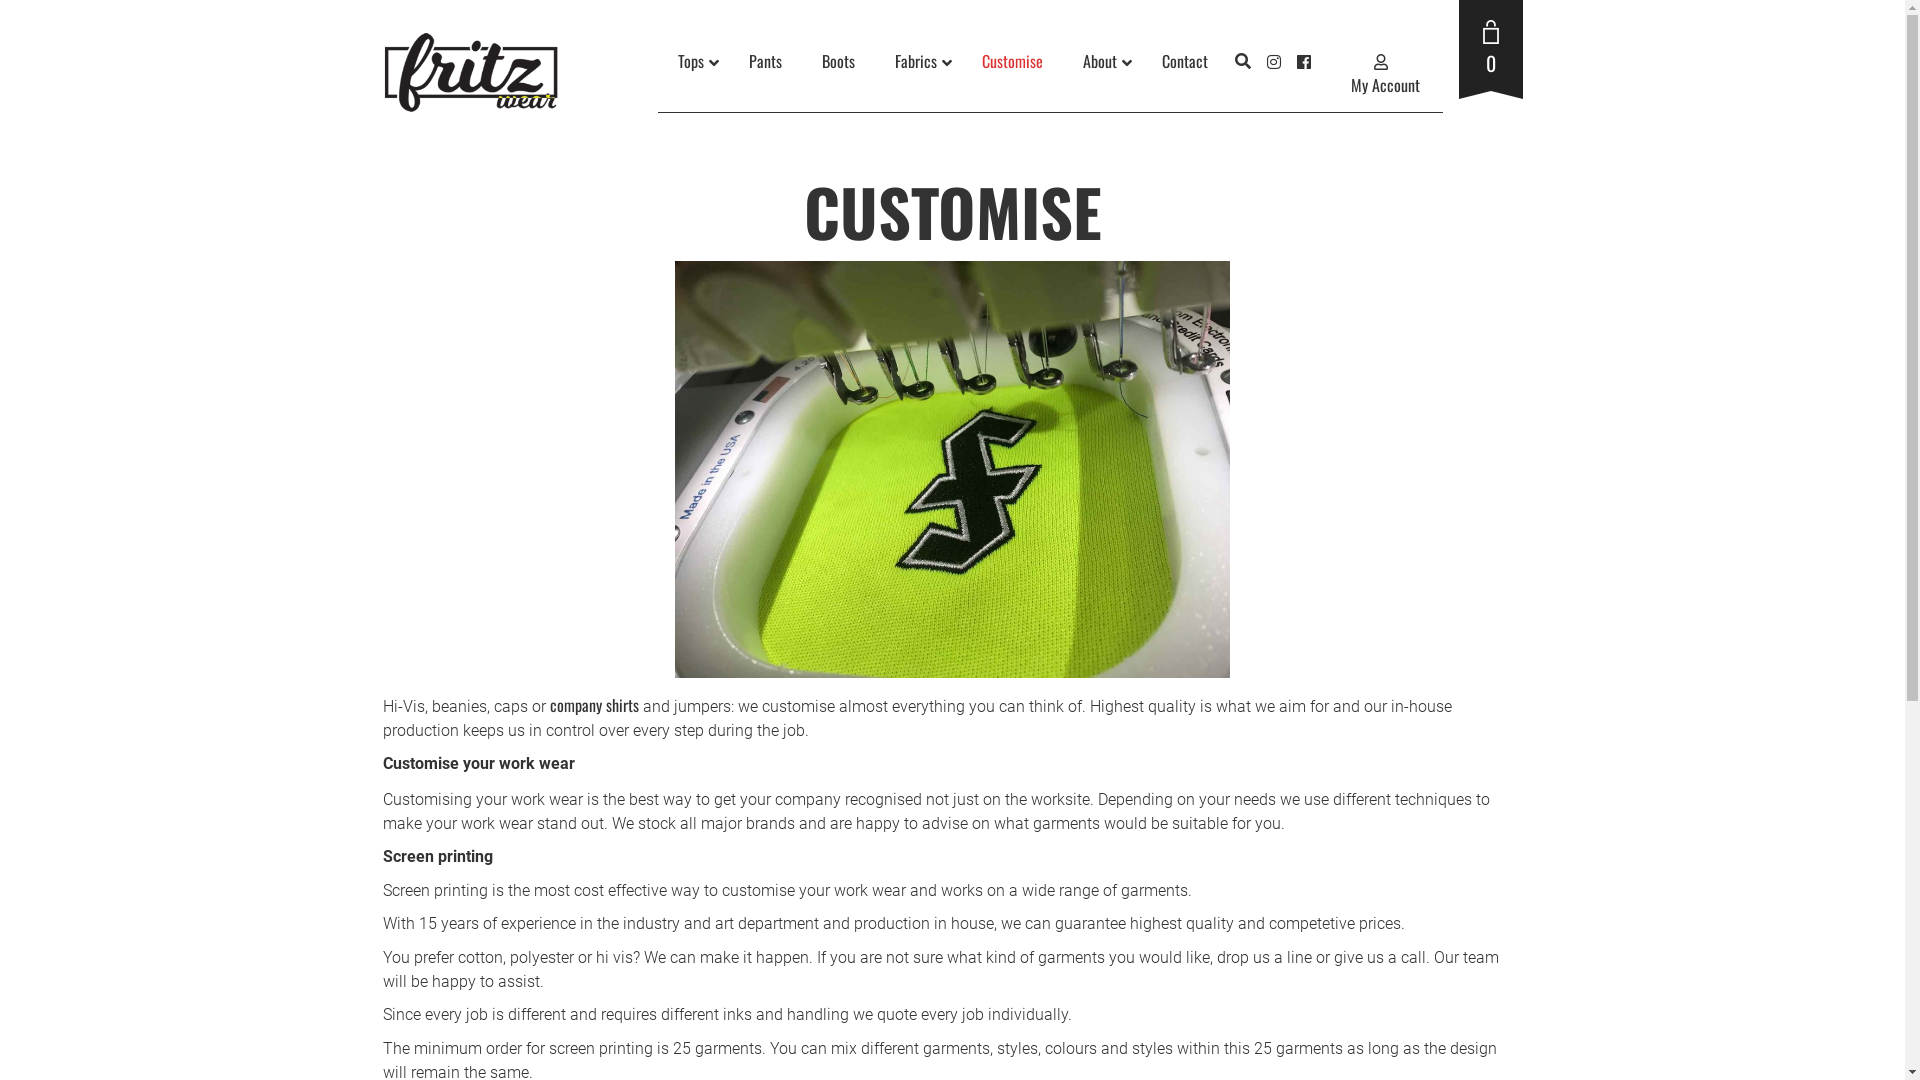  What do you see at coordinates (1012, 61) in the screenshot?
I see `Customise` at bounding box center [1012, 61].